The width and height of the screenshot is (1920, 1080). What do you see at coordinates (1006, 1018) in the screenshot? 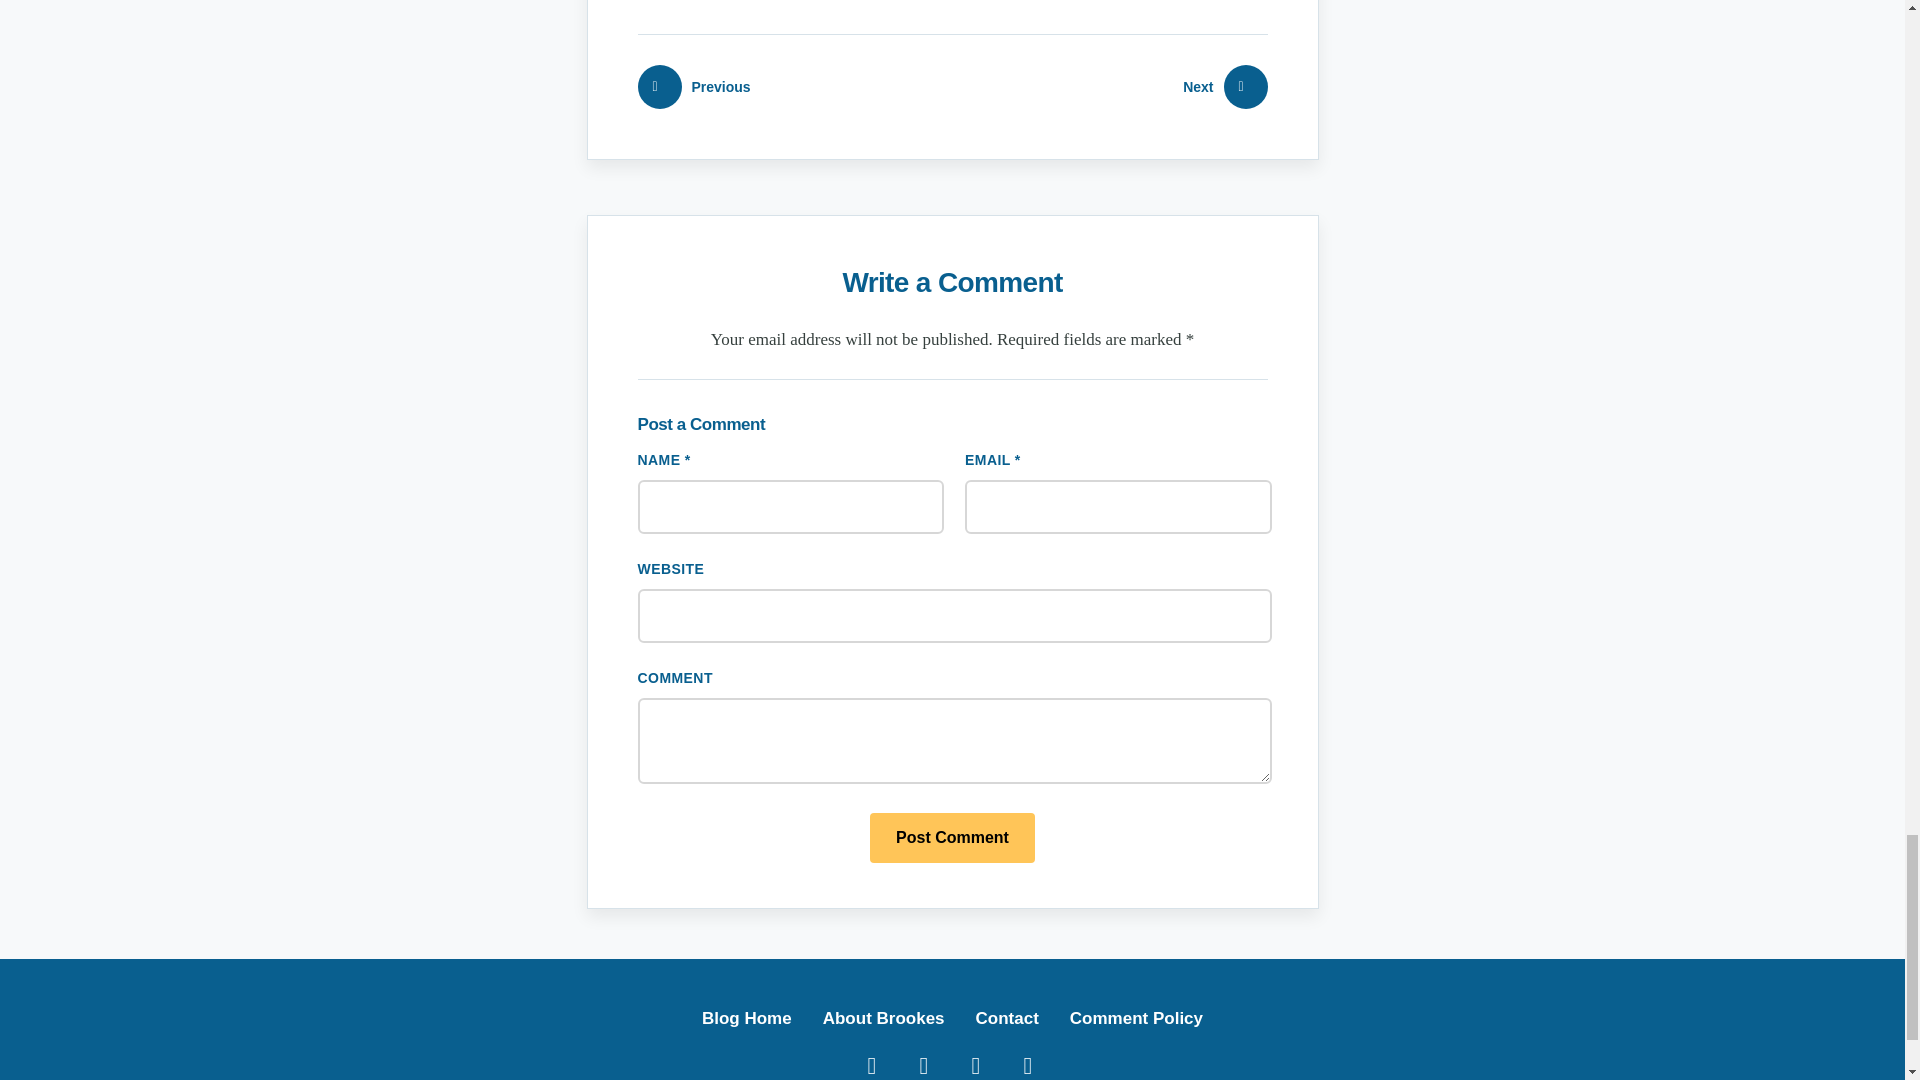
I see `Contact` at bounding box center [1006, 1018].